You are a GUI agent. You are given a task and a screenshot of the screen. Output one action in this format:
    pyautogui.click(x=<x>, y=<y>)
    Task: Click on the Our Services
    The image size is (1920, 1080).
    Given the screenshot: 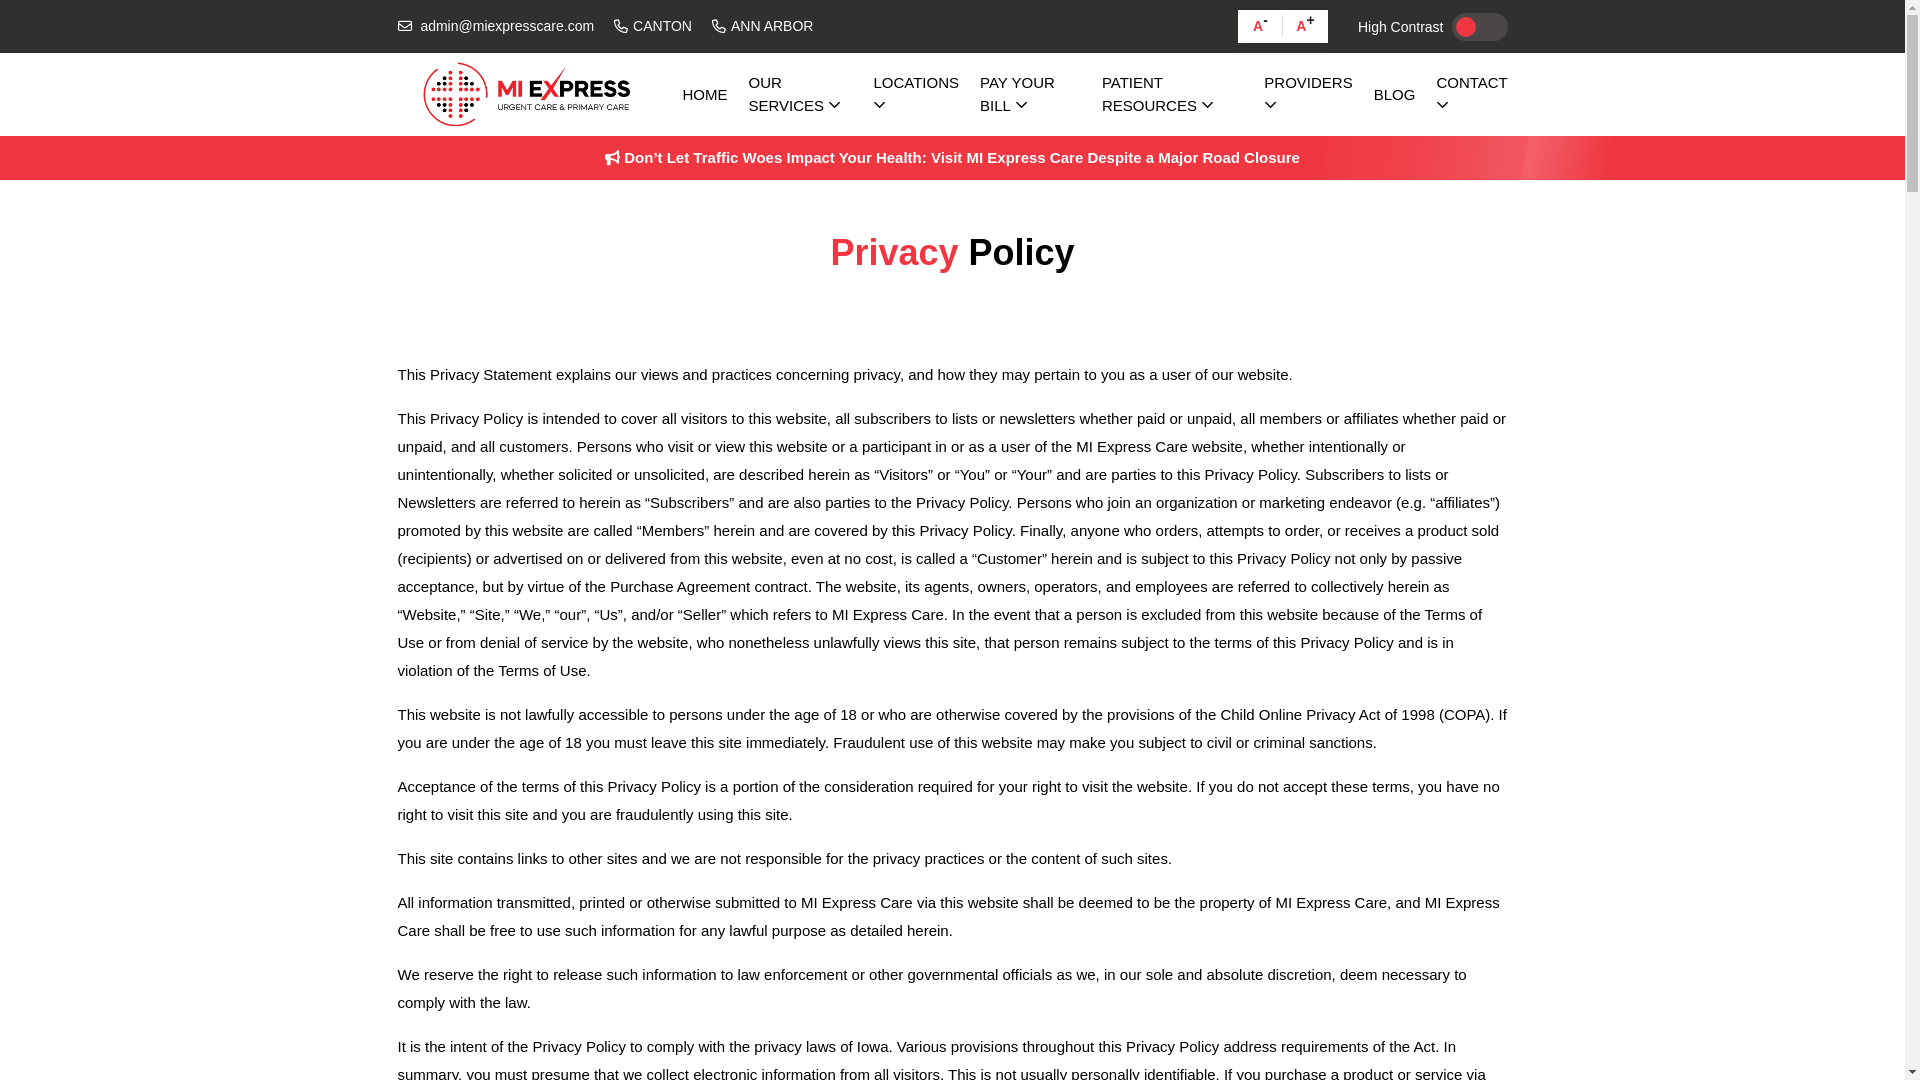 What is the action you would take?
    pyautogui.click(x=800, y=94)
    